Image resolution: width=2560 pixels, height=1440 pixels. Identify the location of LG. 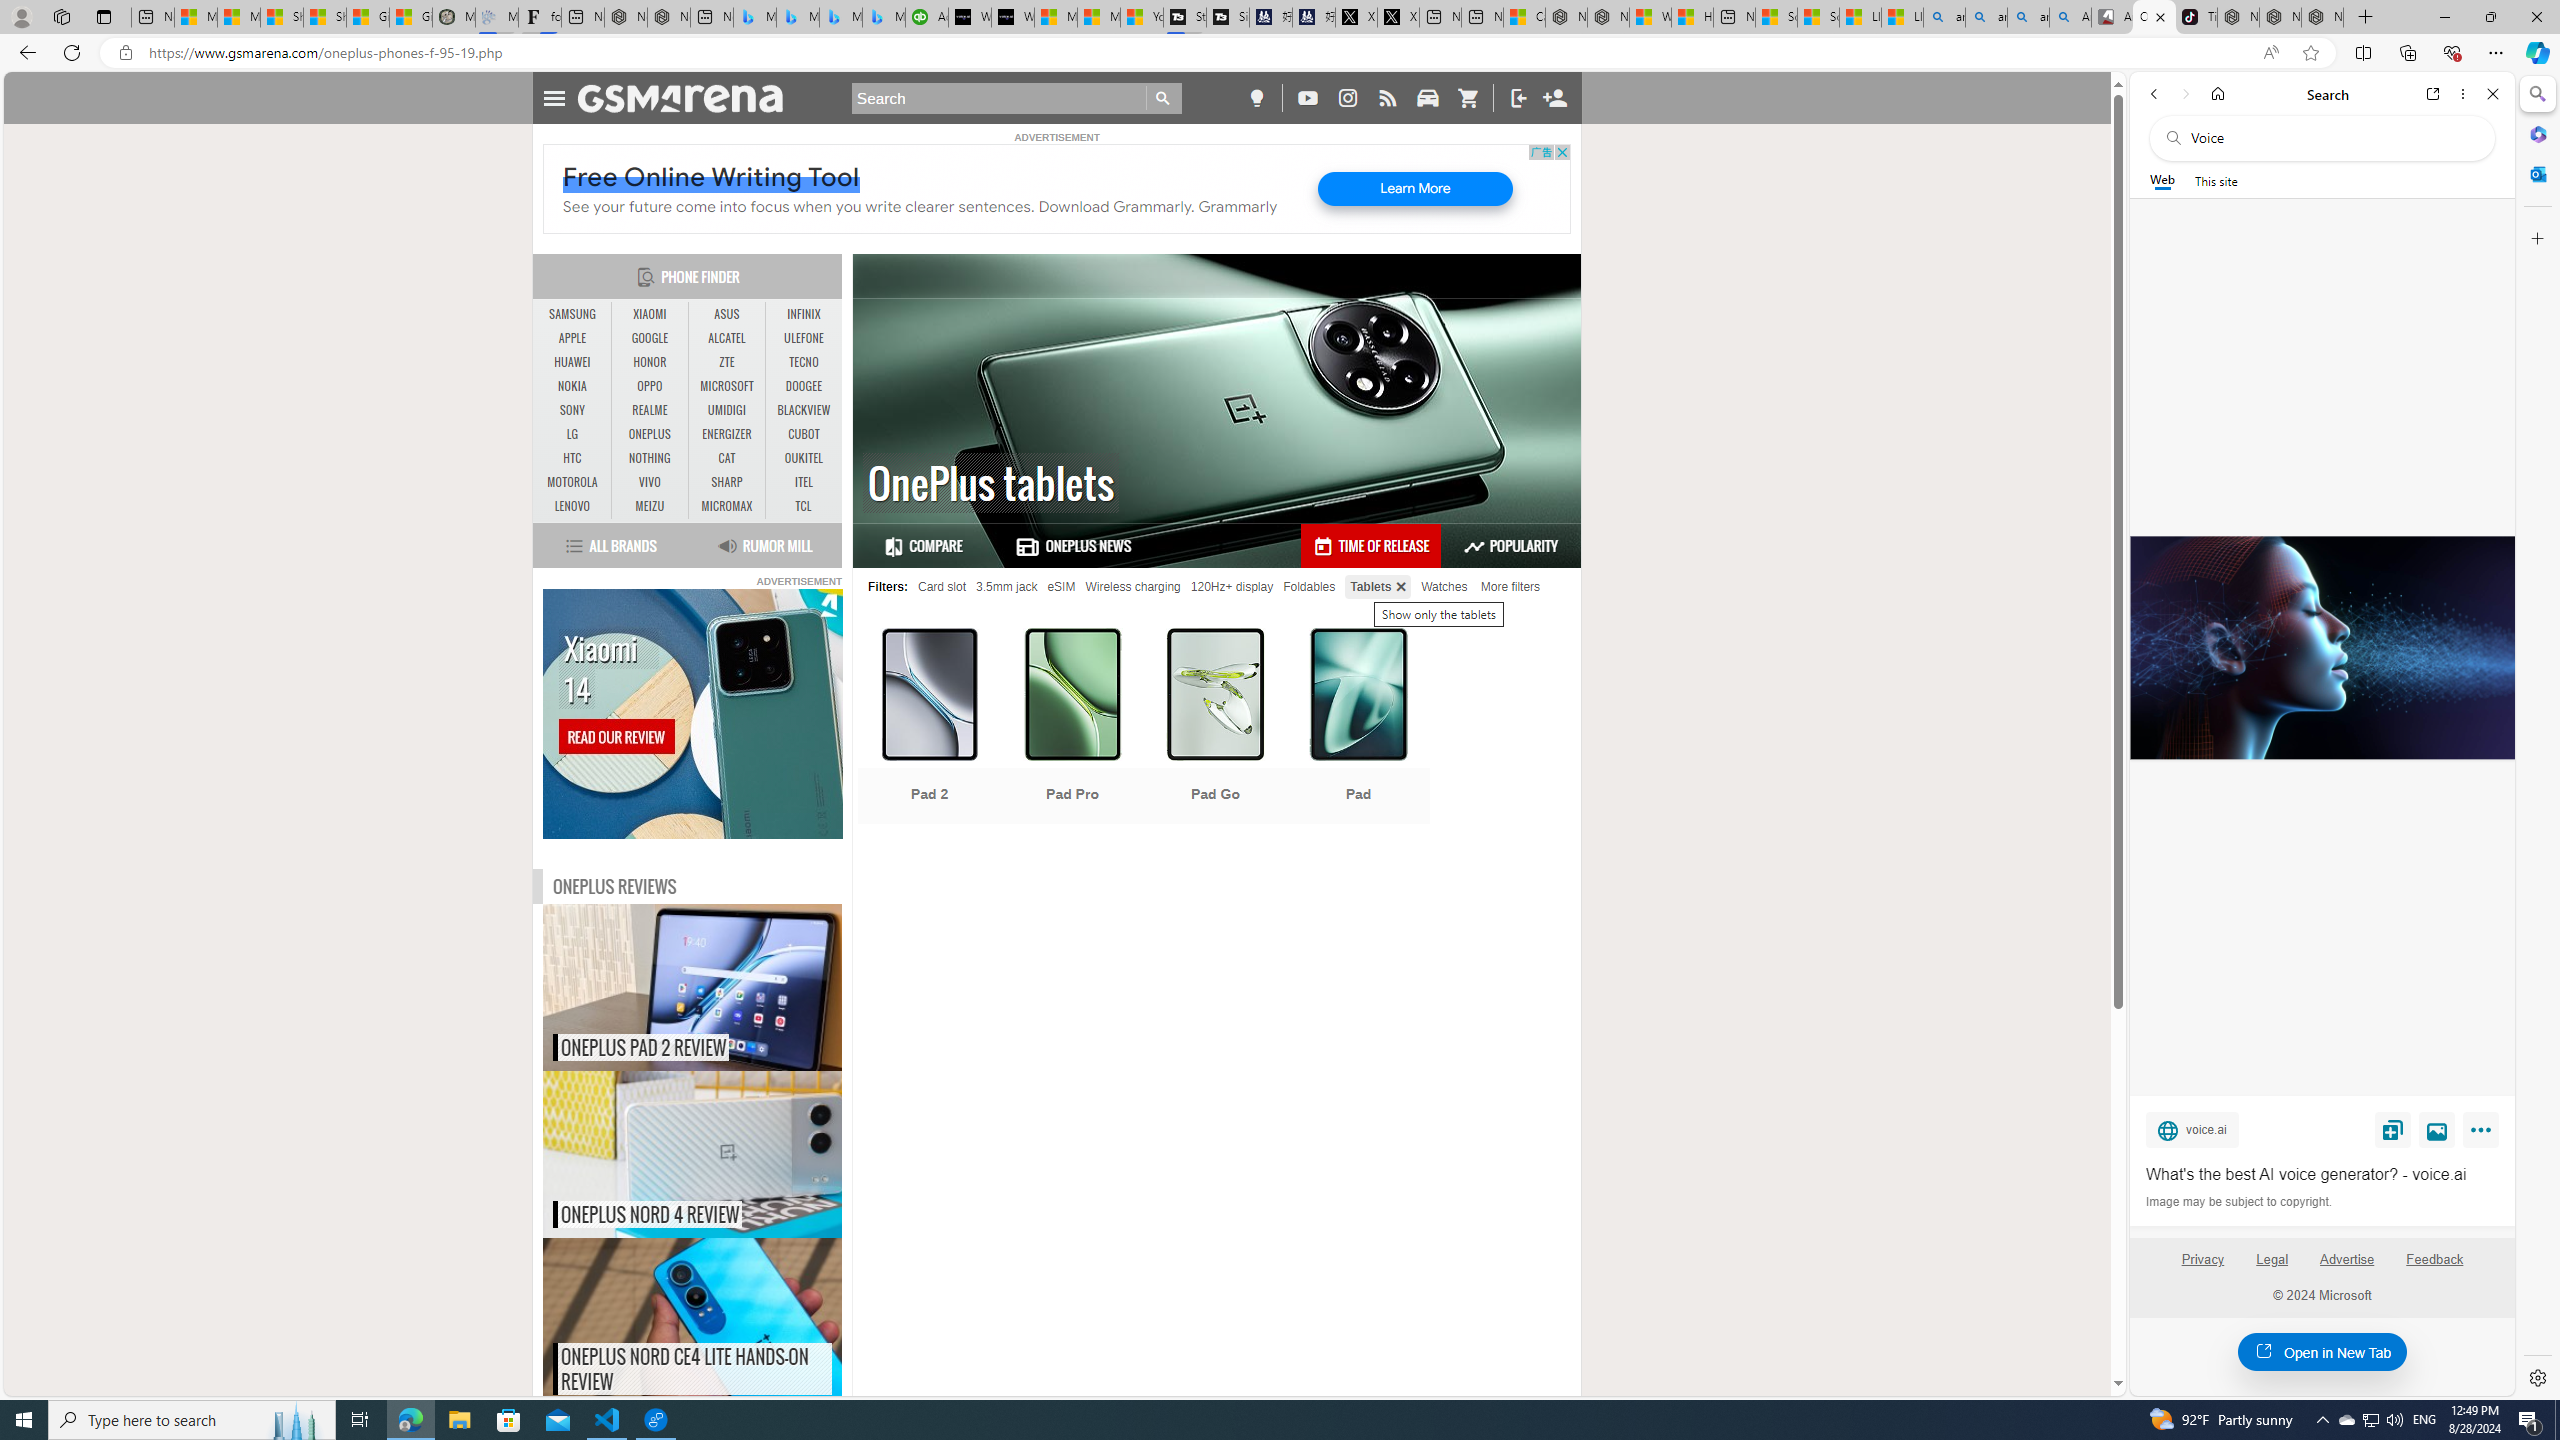
(573, 434).